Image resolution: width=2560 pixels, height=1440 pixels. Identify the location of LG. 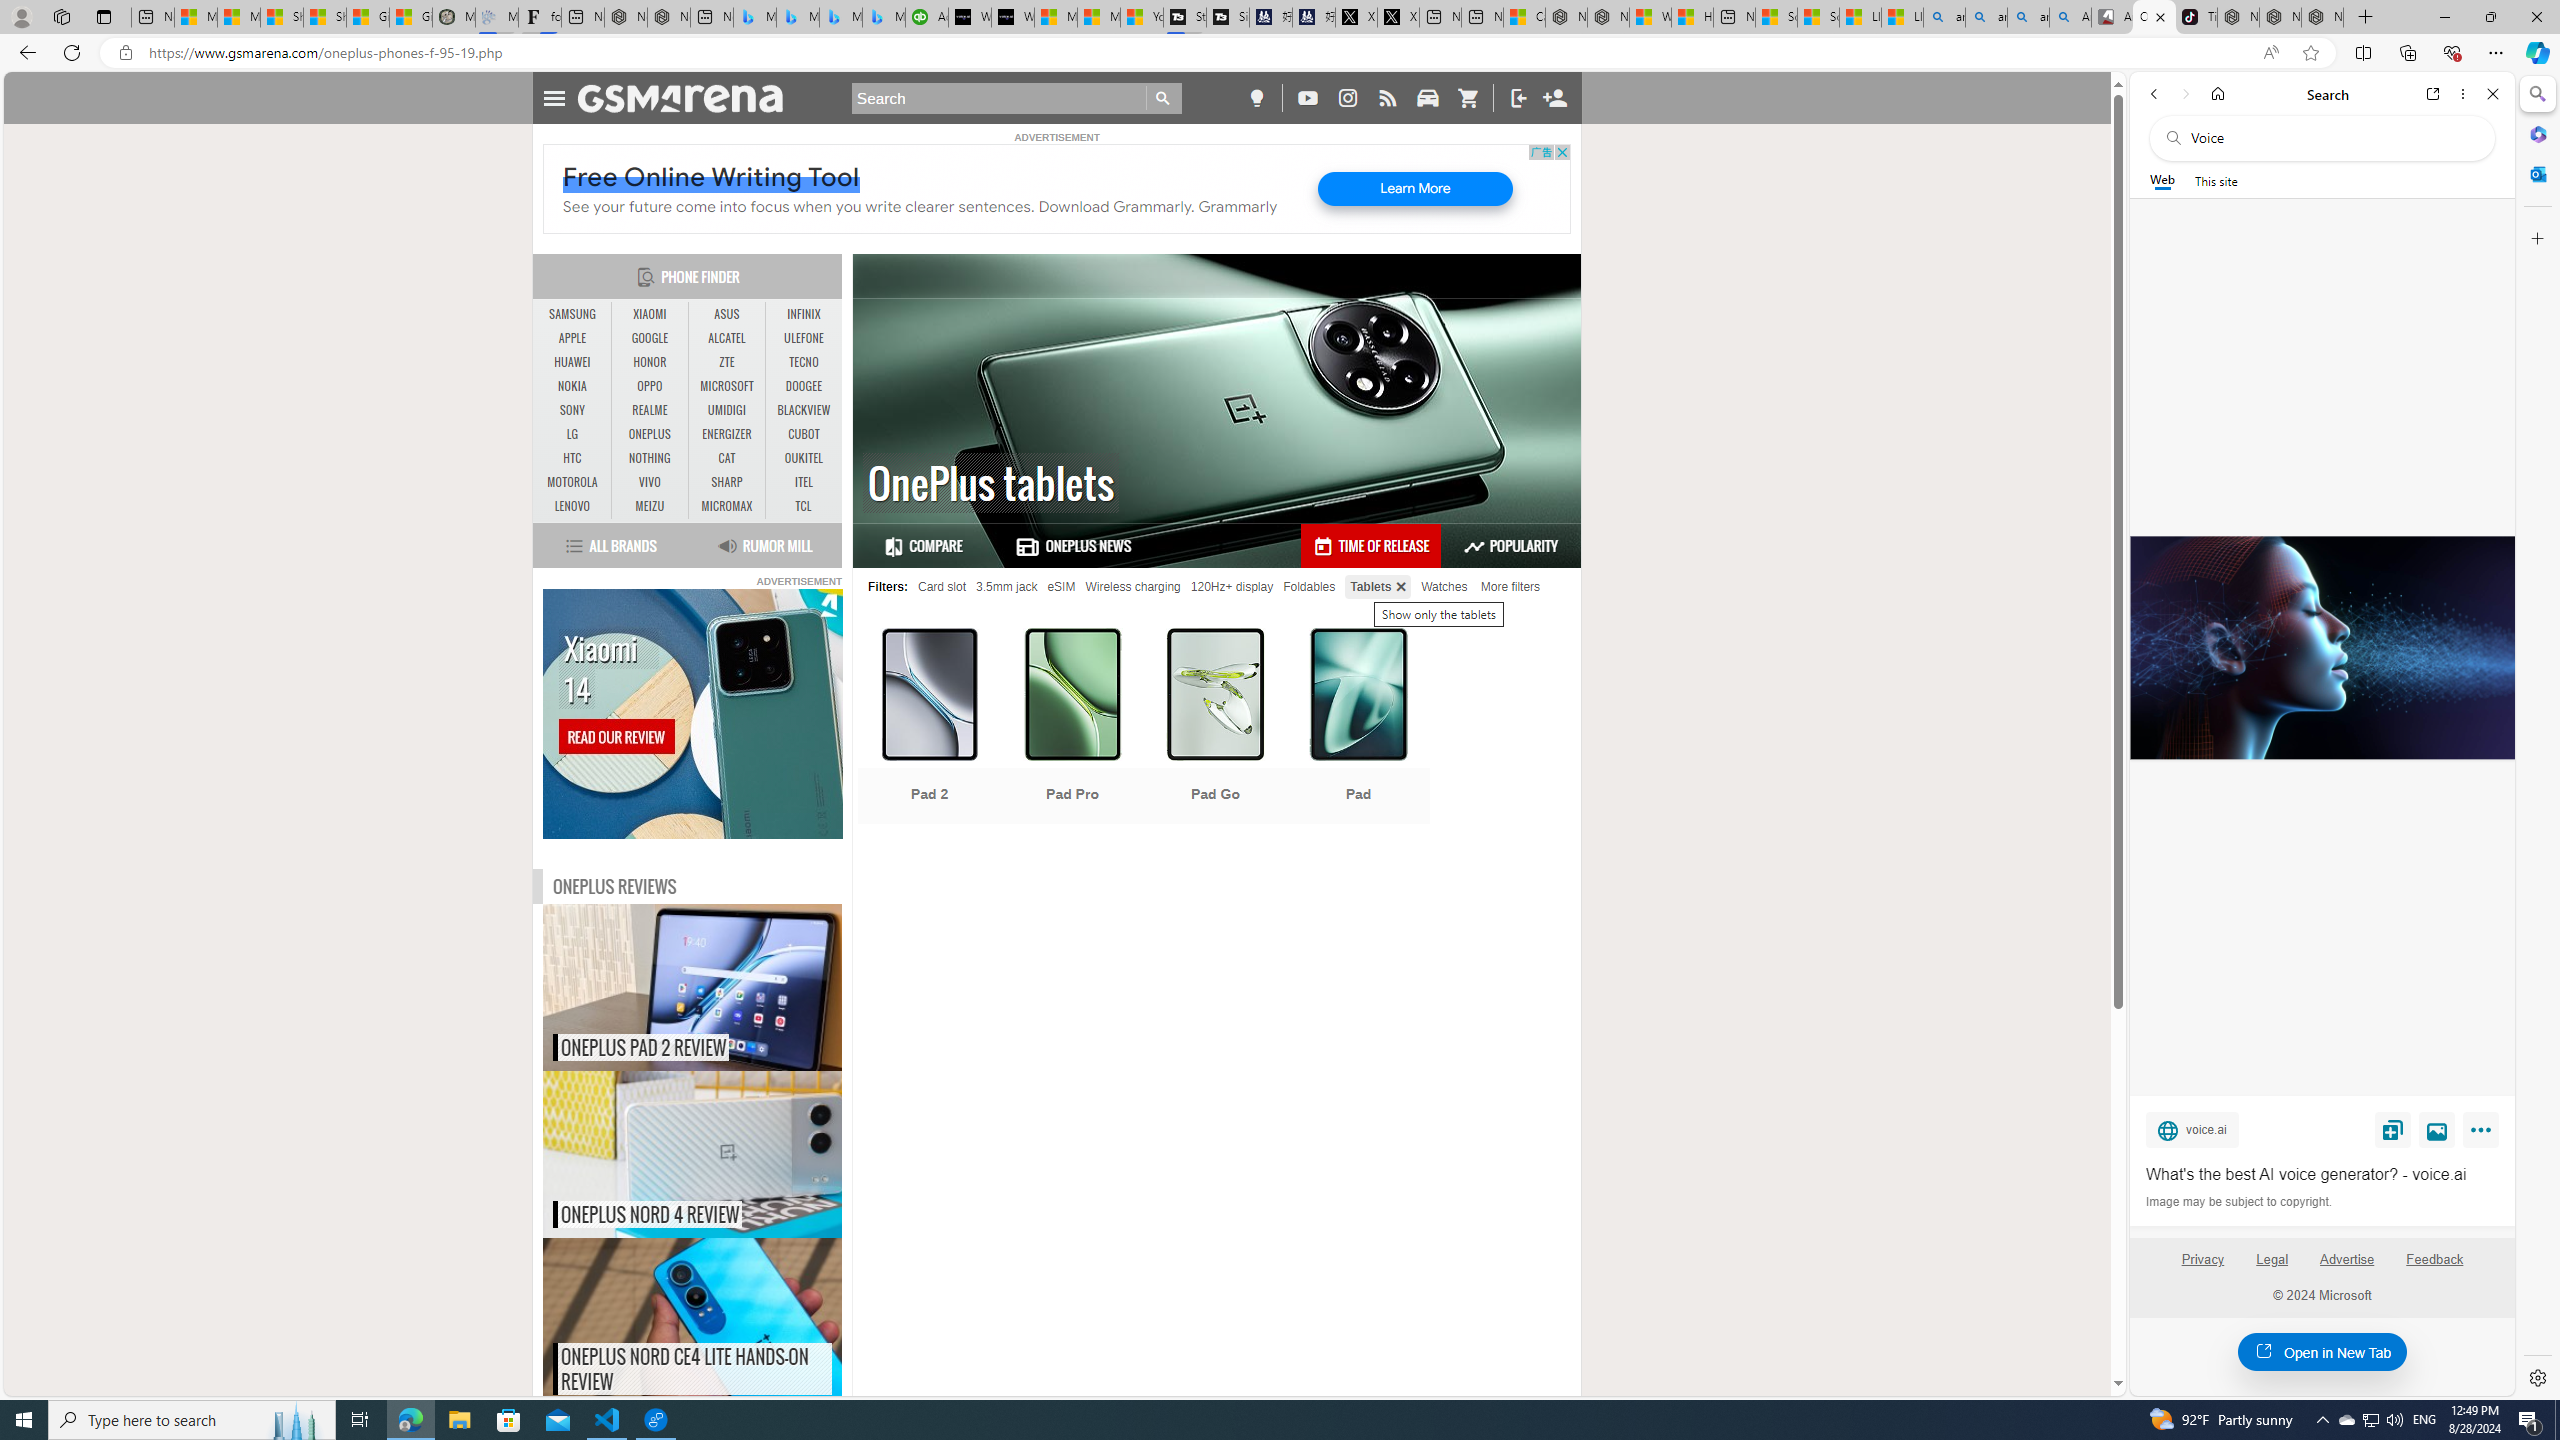
(573, 434).